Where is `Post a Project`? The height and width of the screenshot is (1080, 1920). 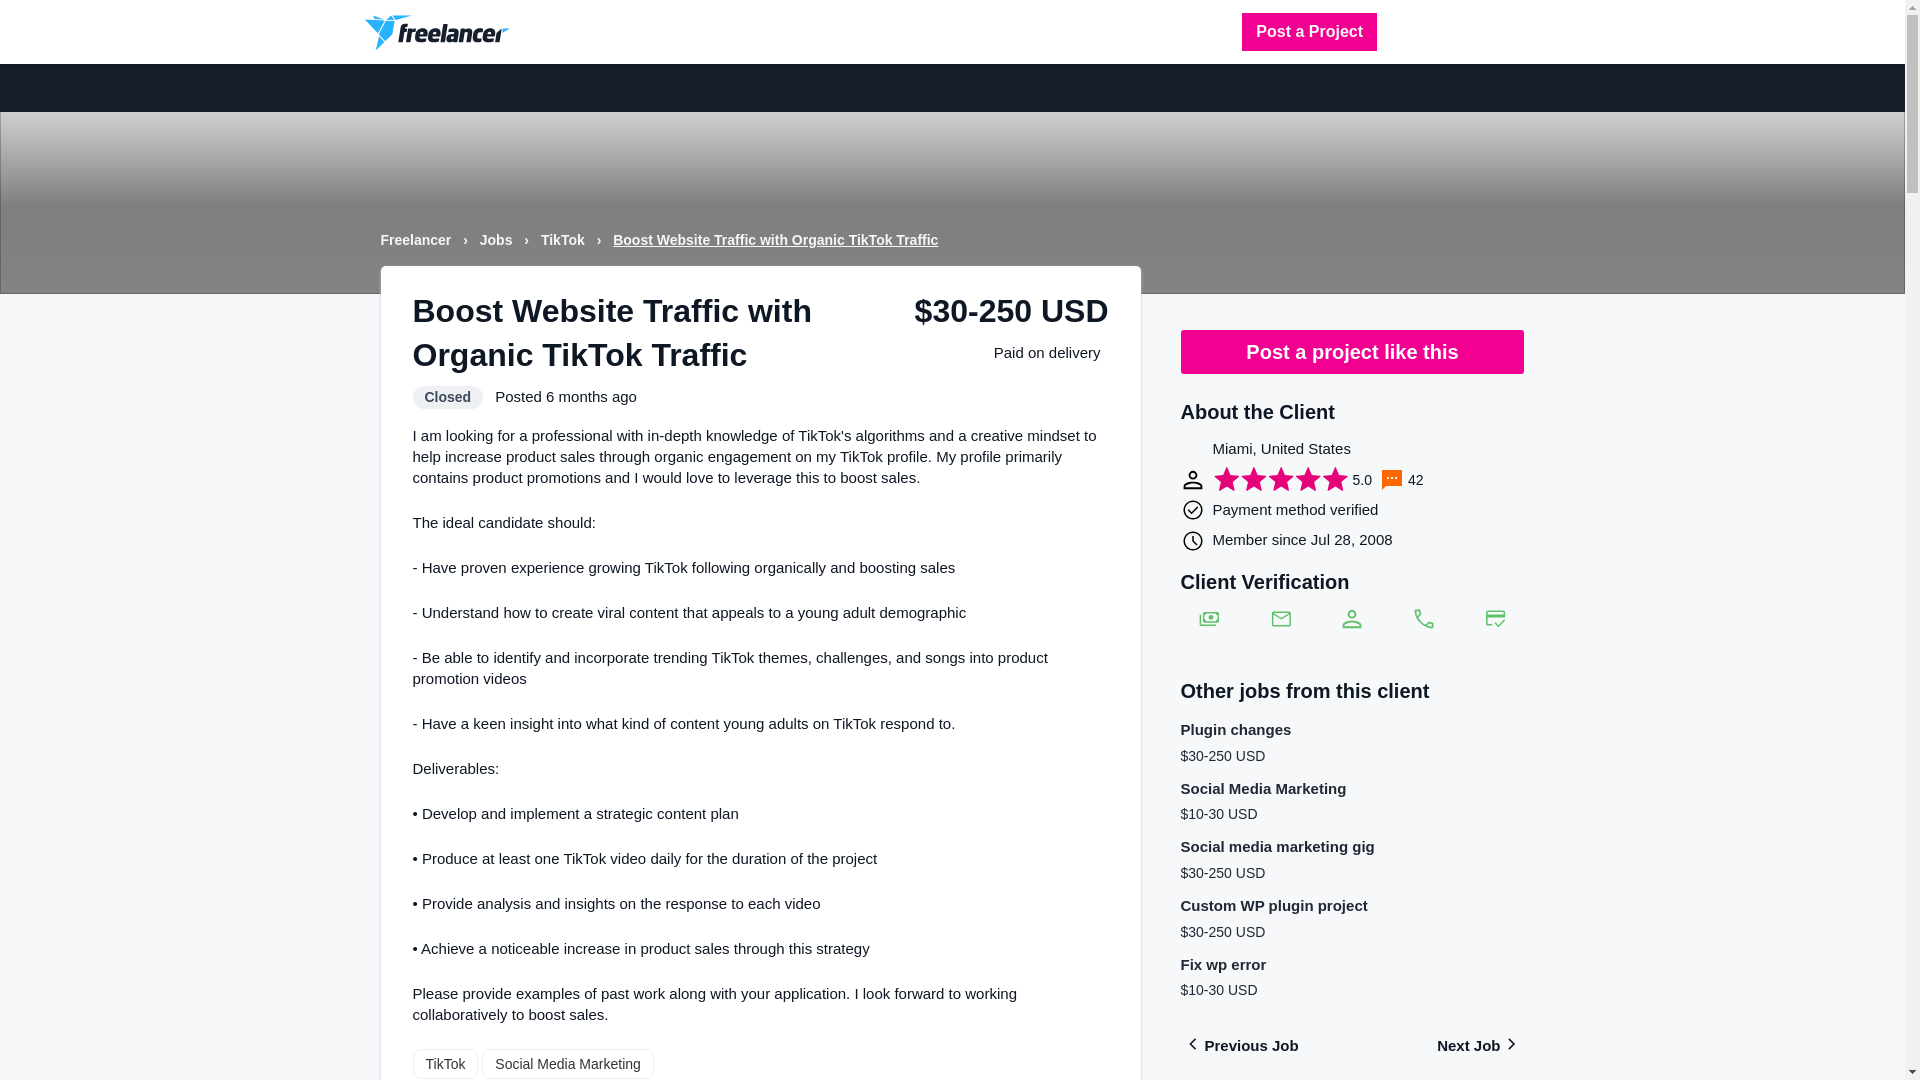 Post a Project is located at coordinates (1309, 31).